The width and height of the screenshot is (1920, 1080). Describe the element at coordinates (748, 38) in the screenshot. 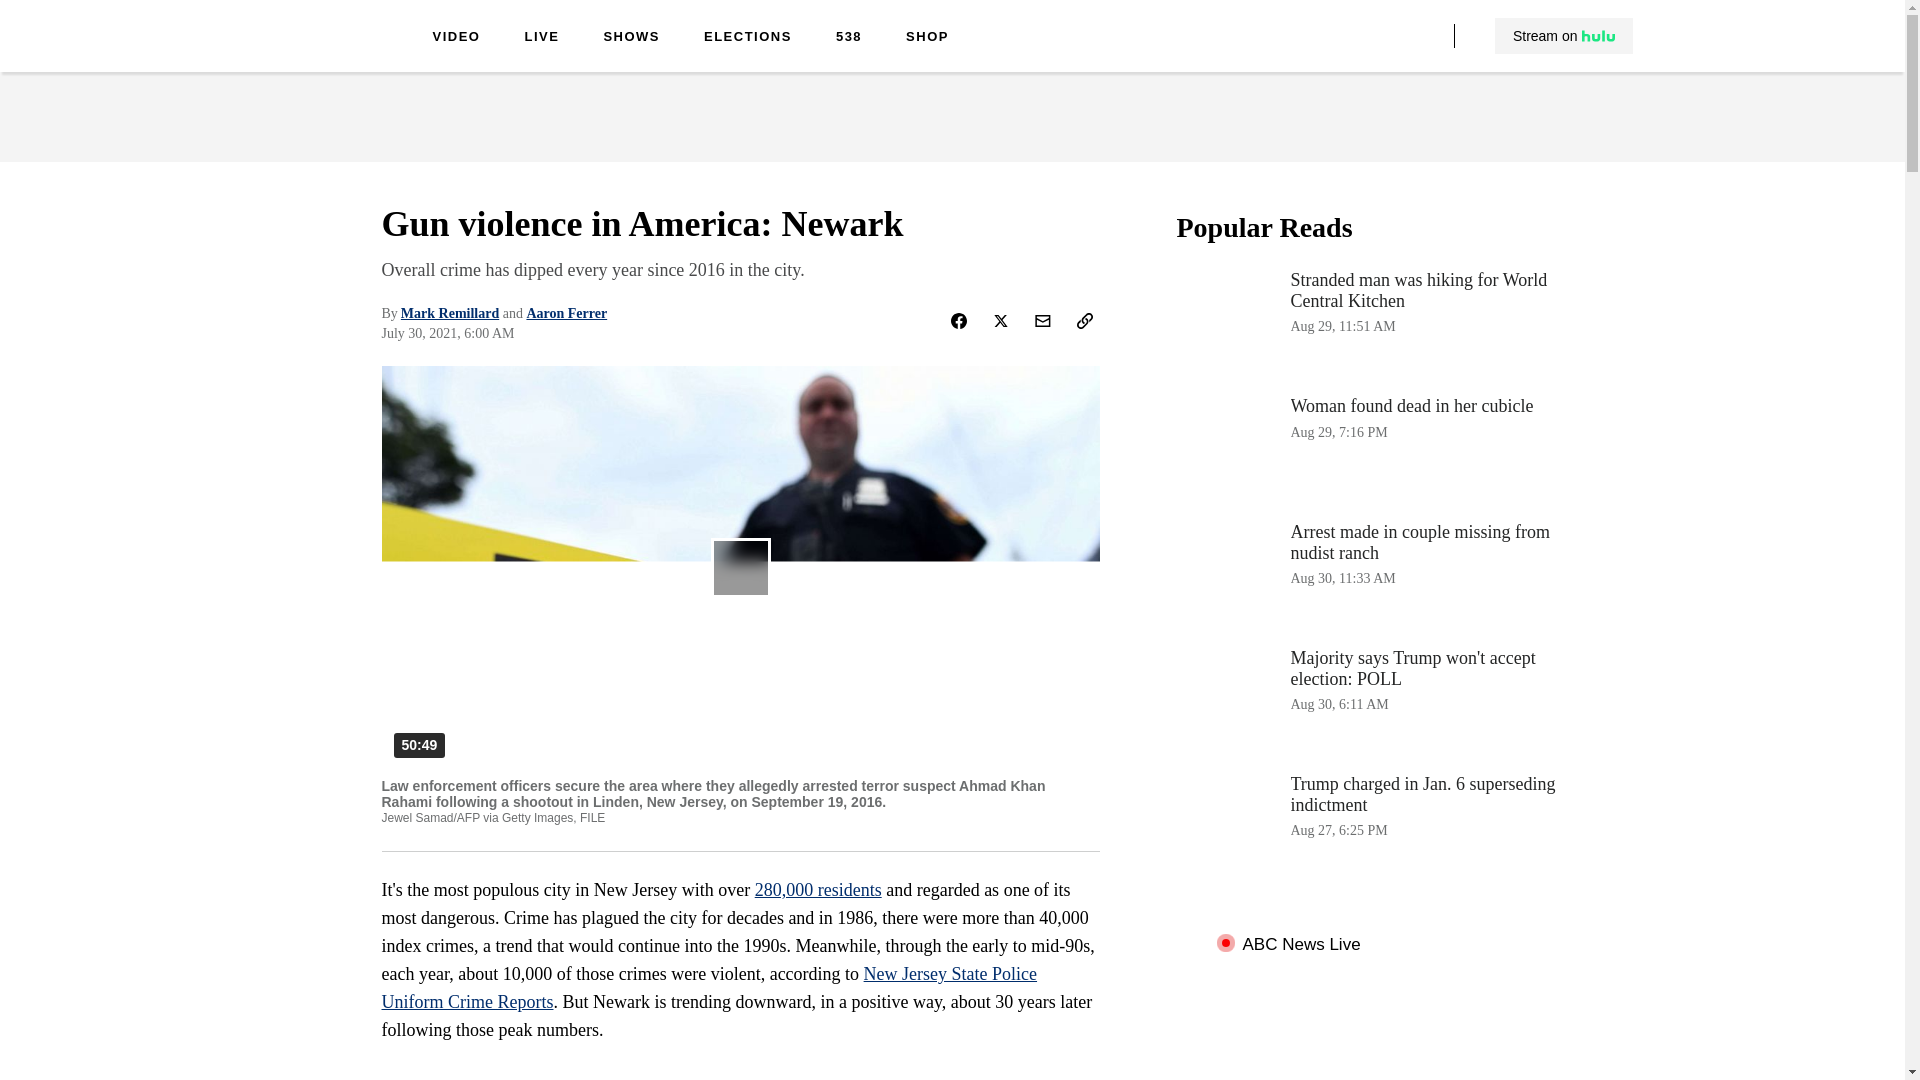

I see `ELECTIONS` at that location.